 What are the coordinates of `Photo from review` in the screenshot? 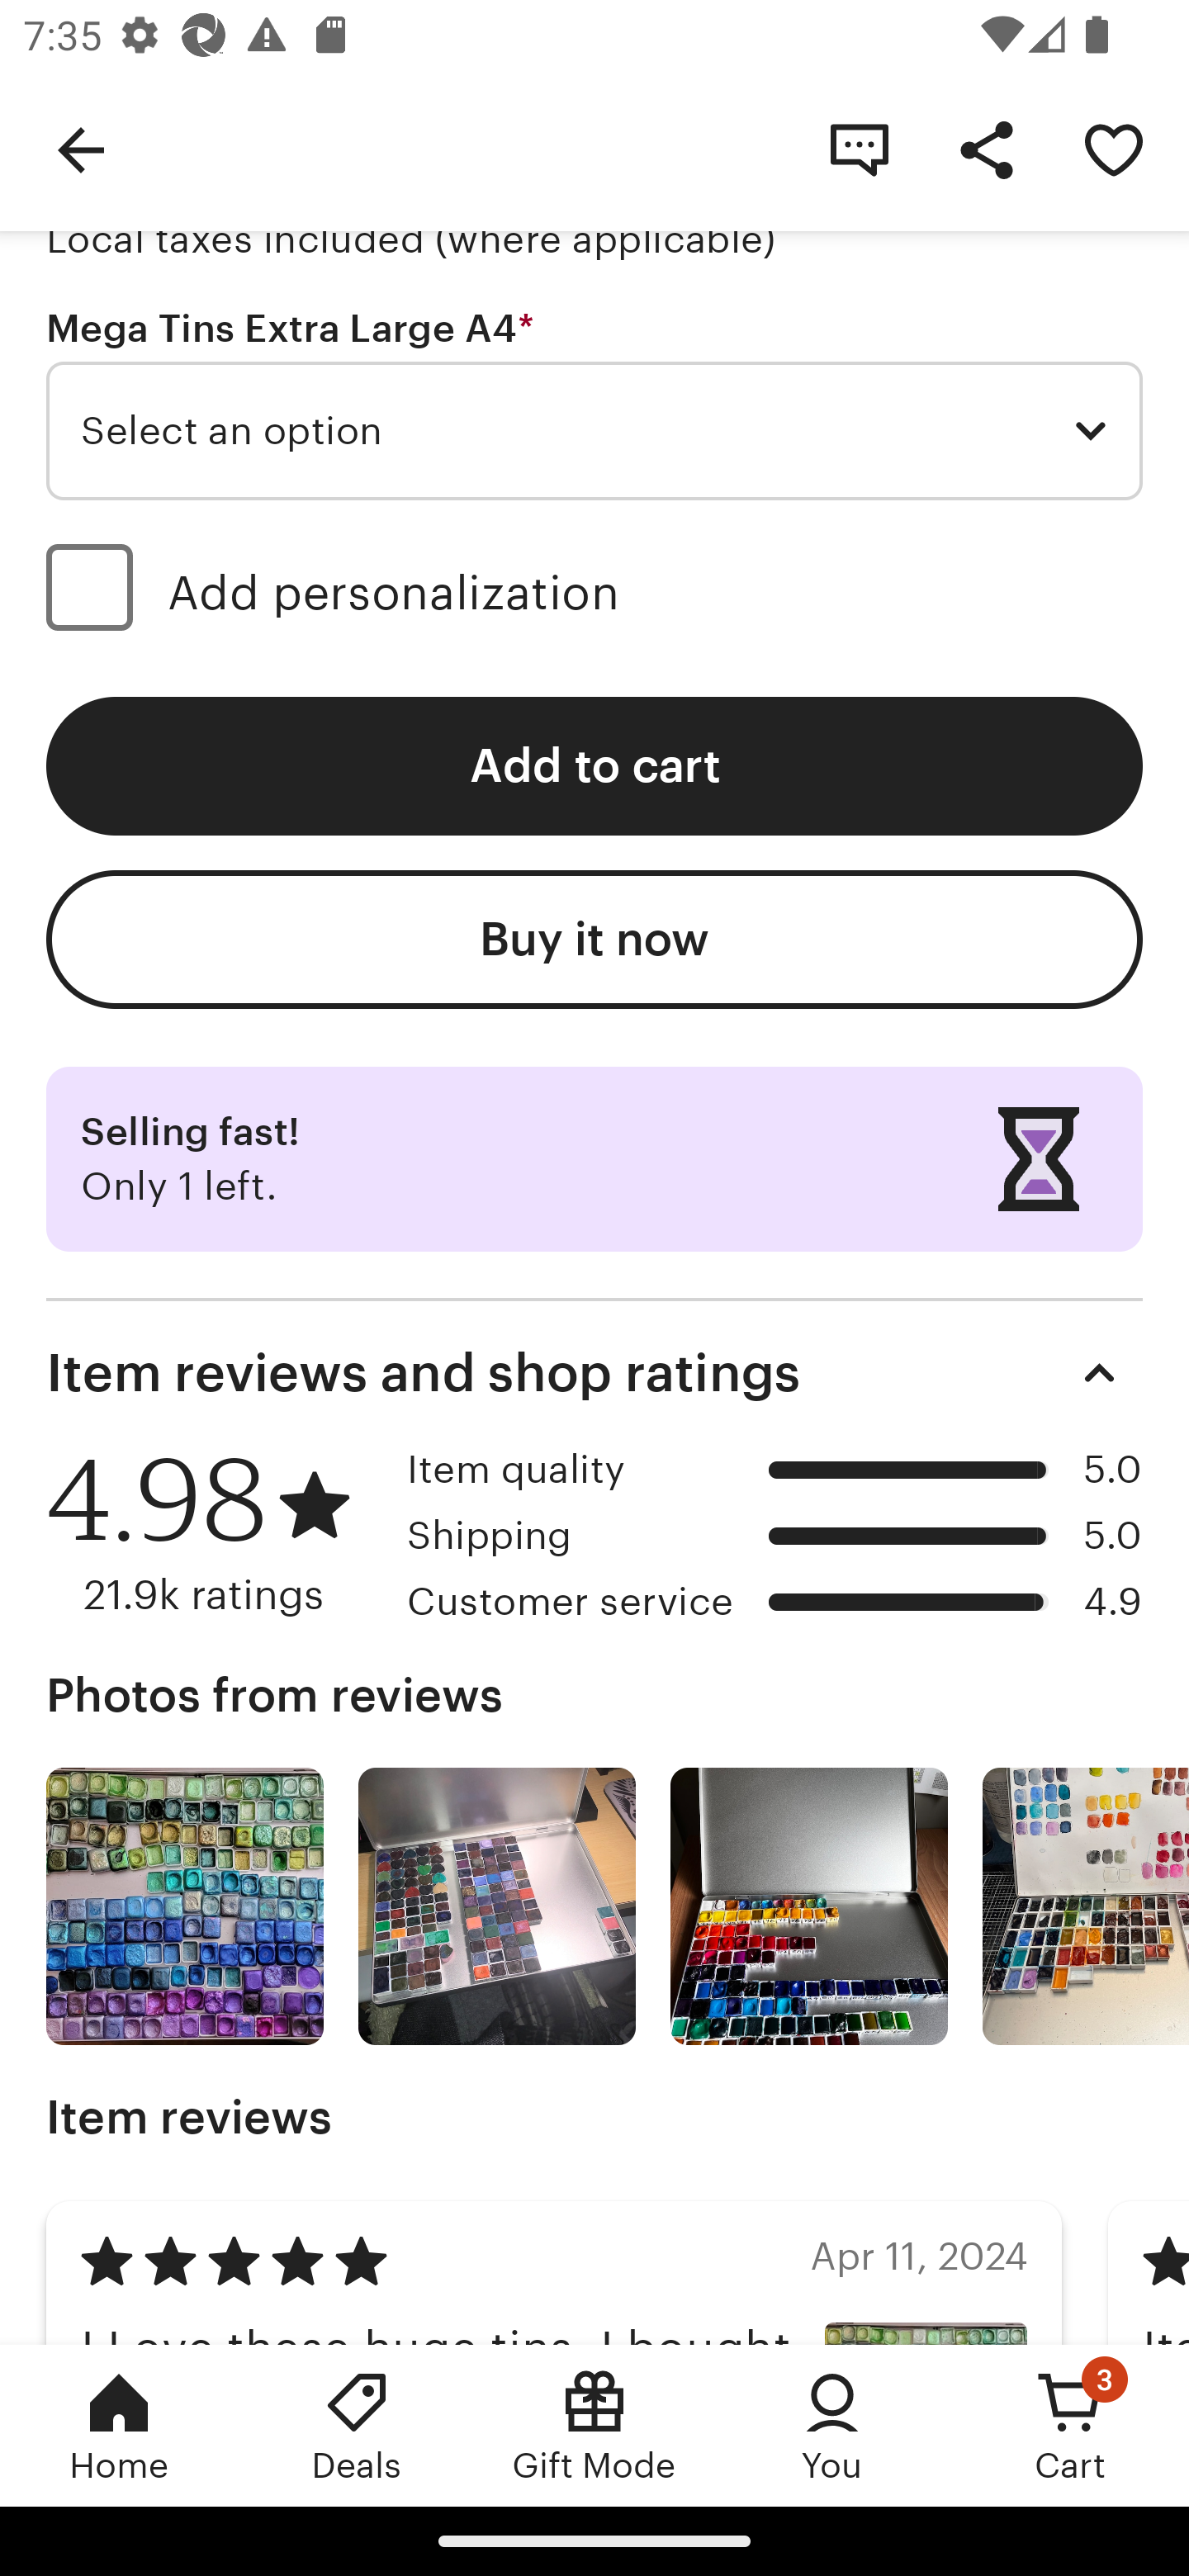 It's located at (809, 1906).